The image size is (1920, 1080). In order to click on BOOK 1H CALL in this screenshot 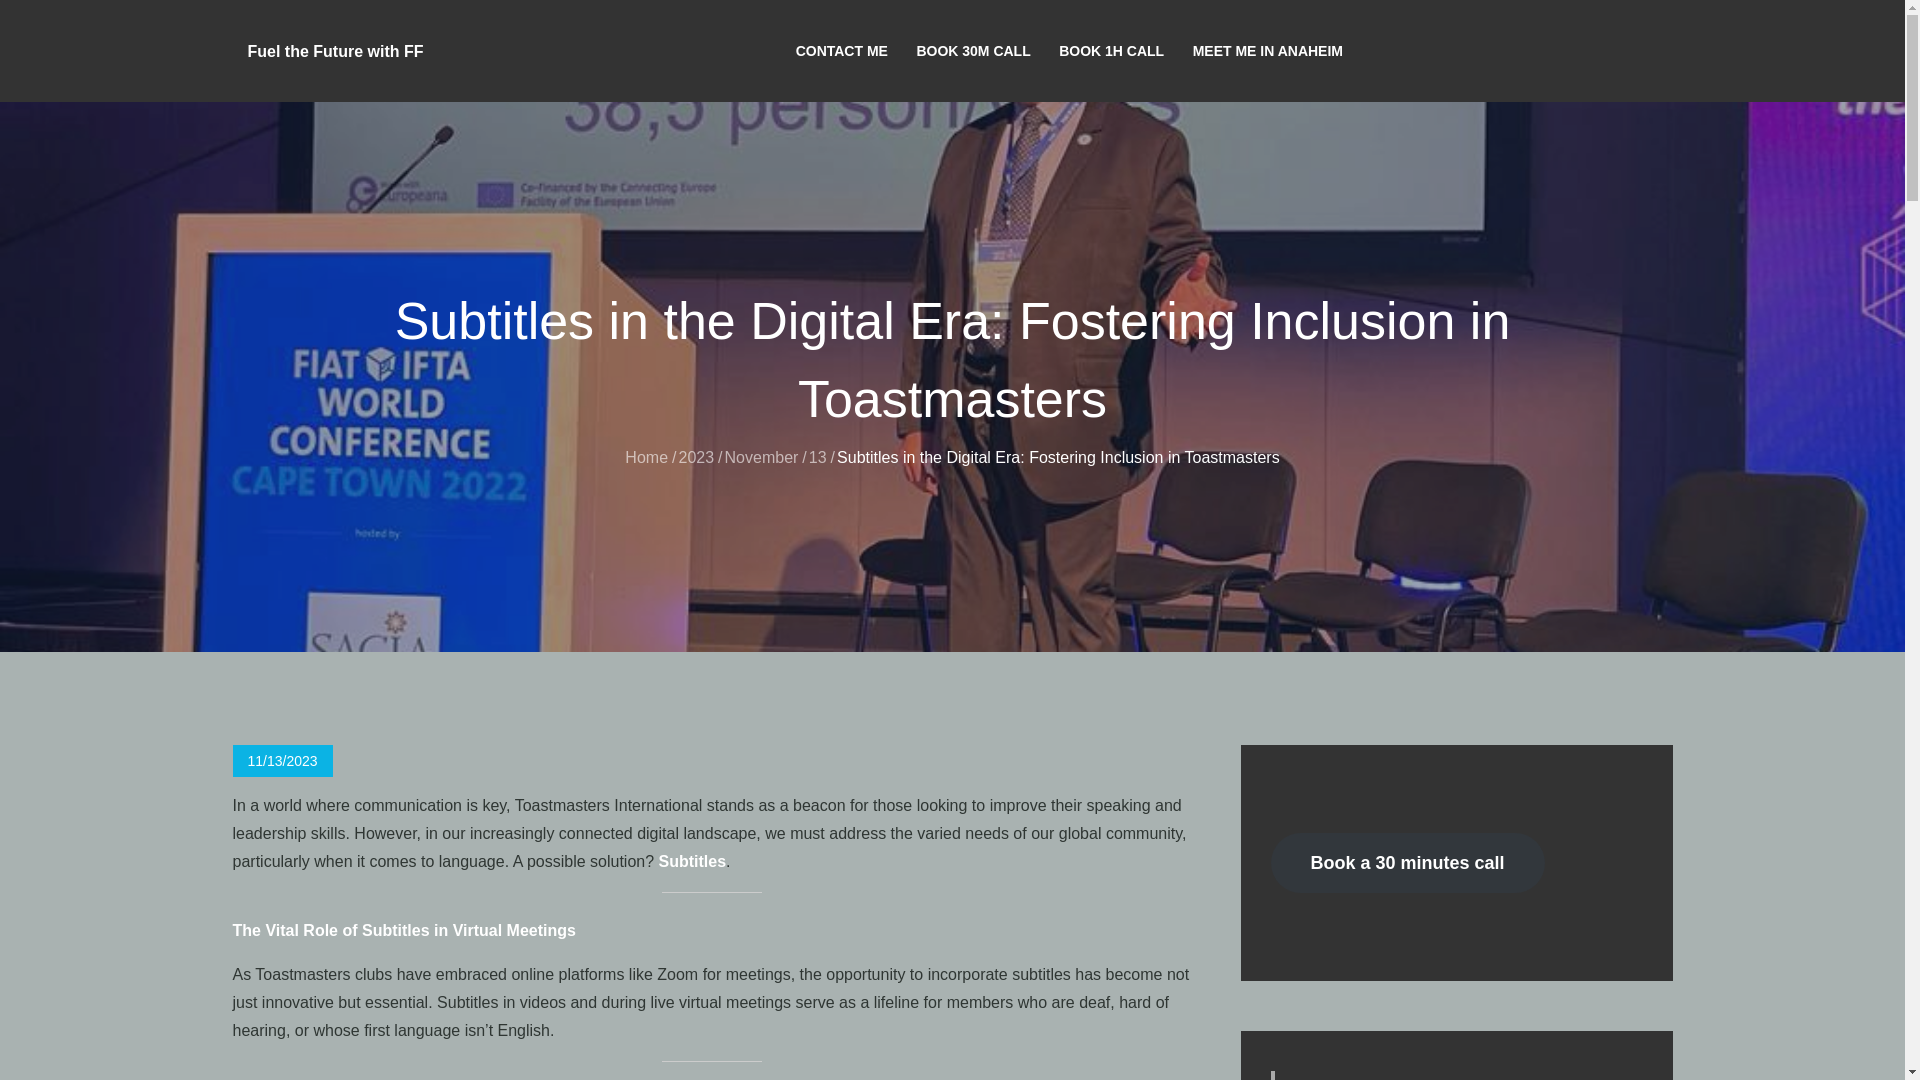, I will do `click(1110, 51)`.